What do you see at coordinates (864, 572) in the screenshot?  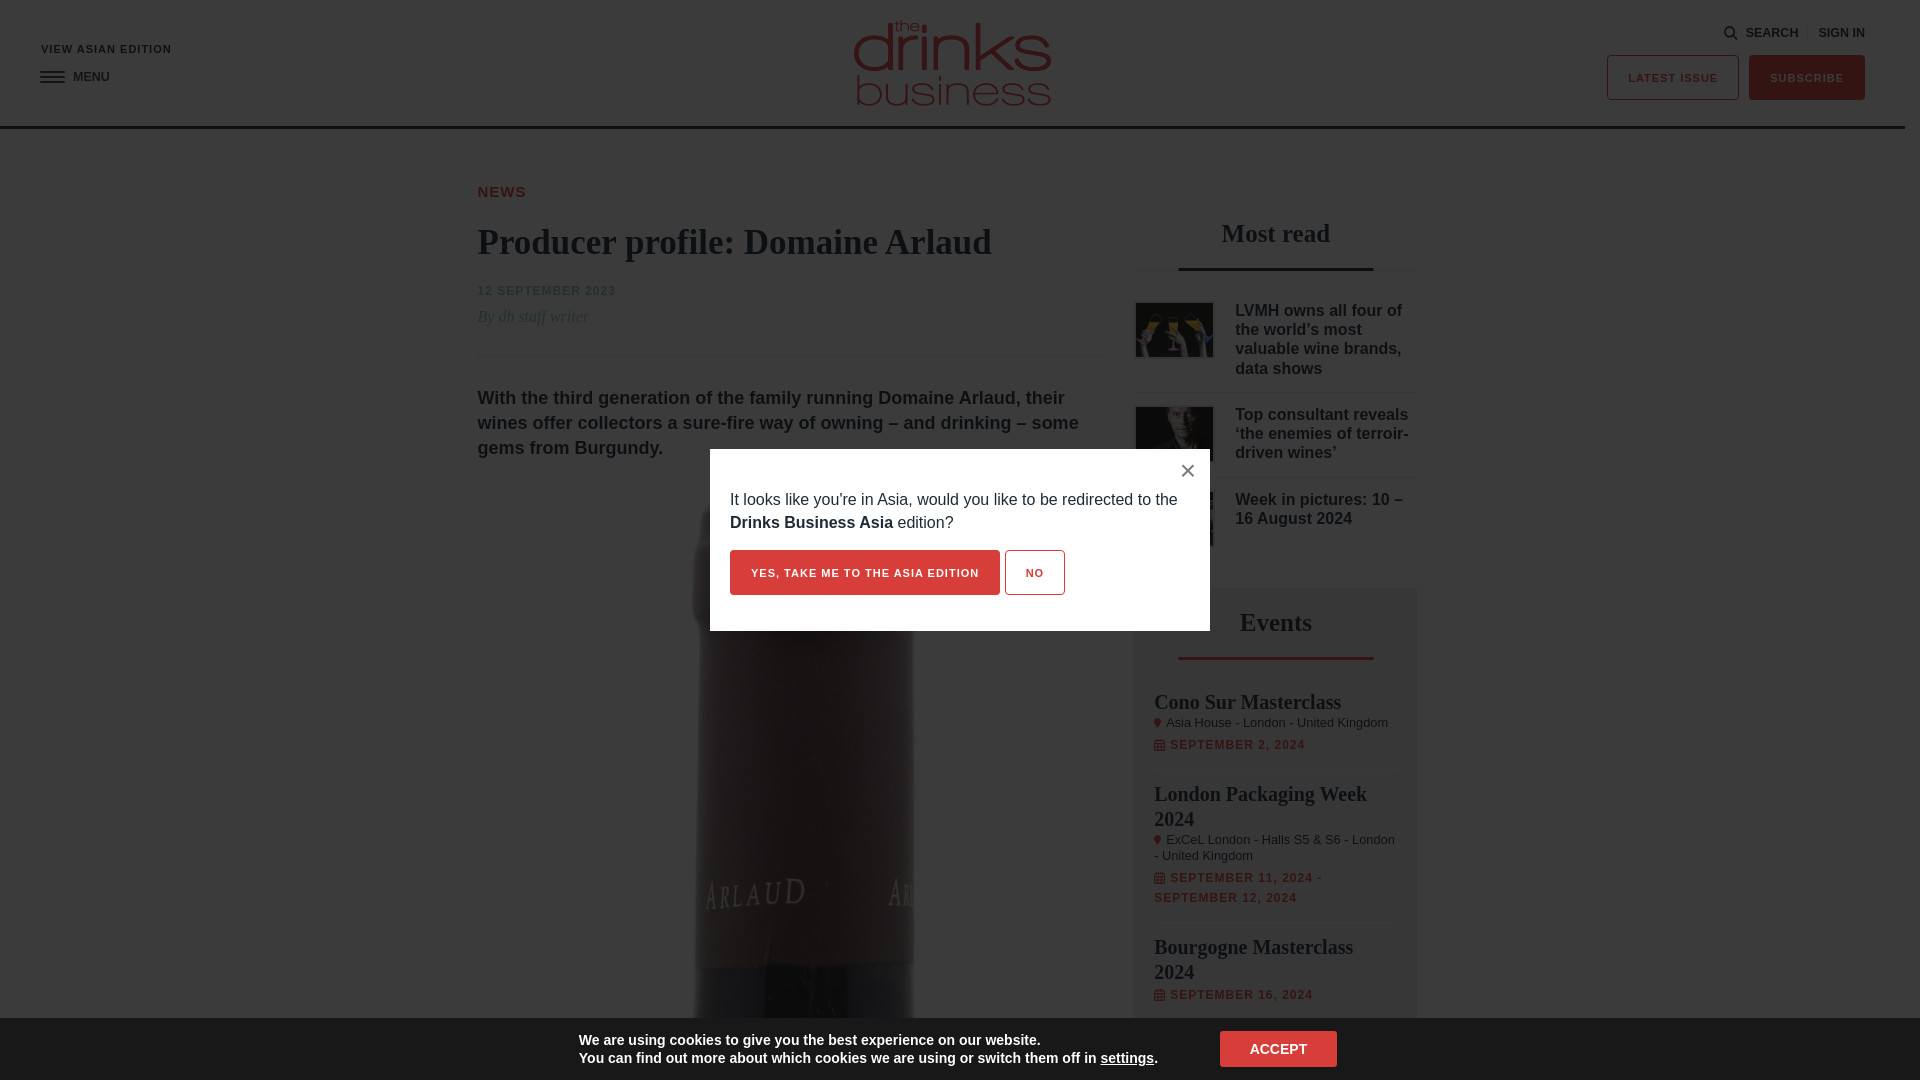 I see `YES, TAKE ME TO THE ASIA EDITION` at bounding box center [864, 572].